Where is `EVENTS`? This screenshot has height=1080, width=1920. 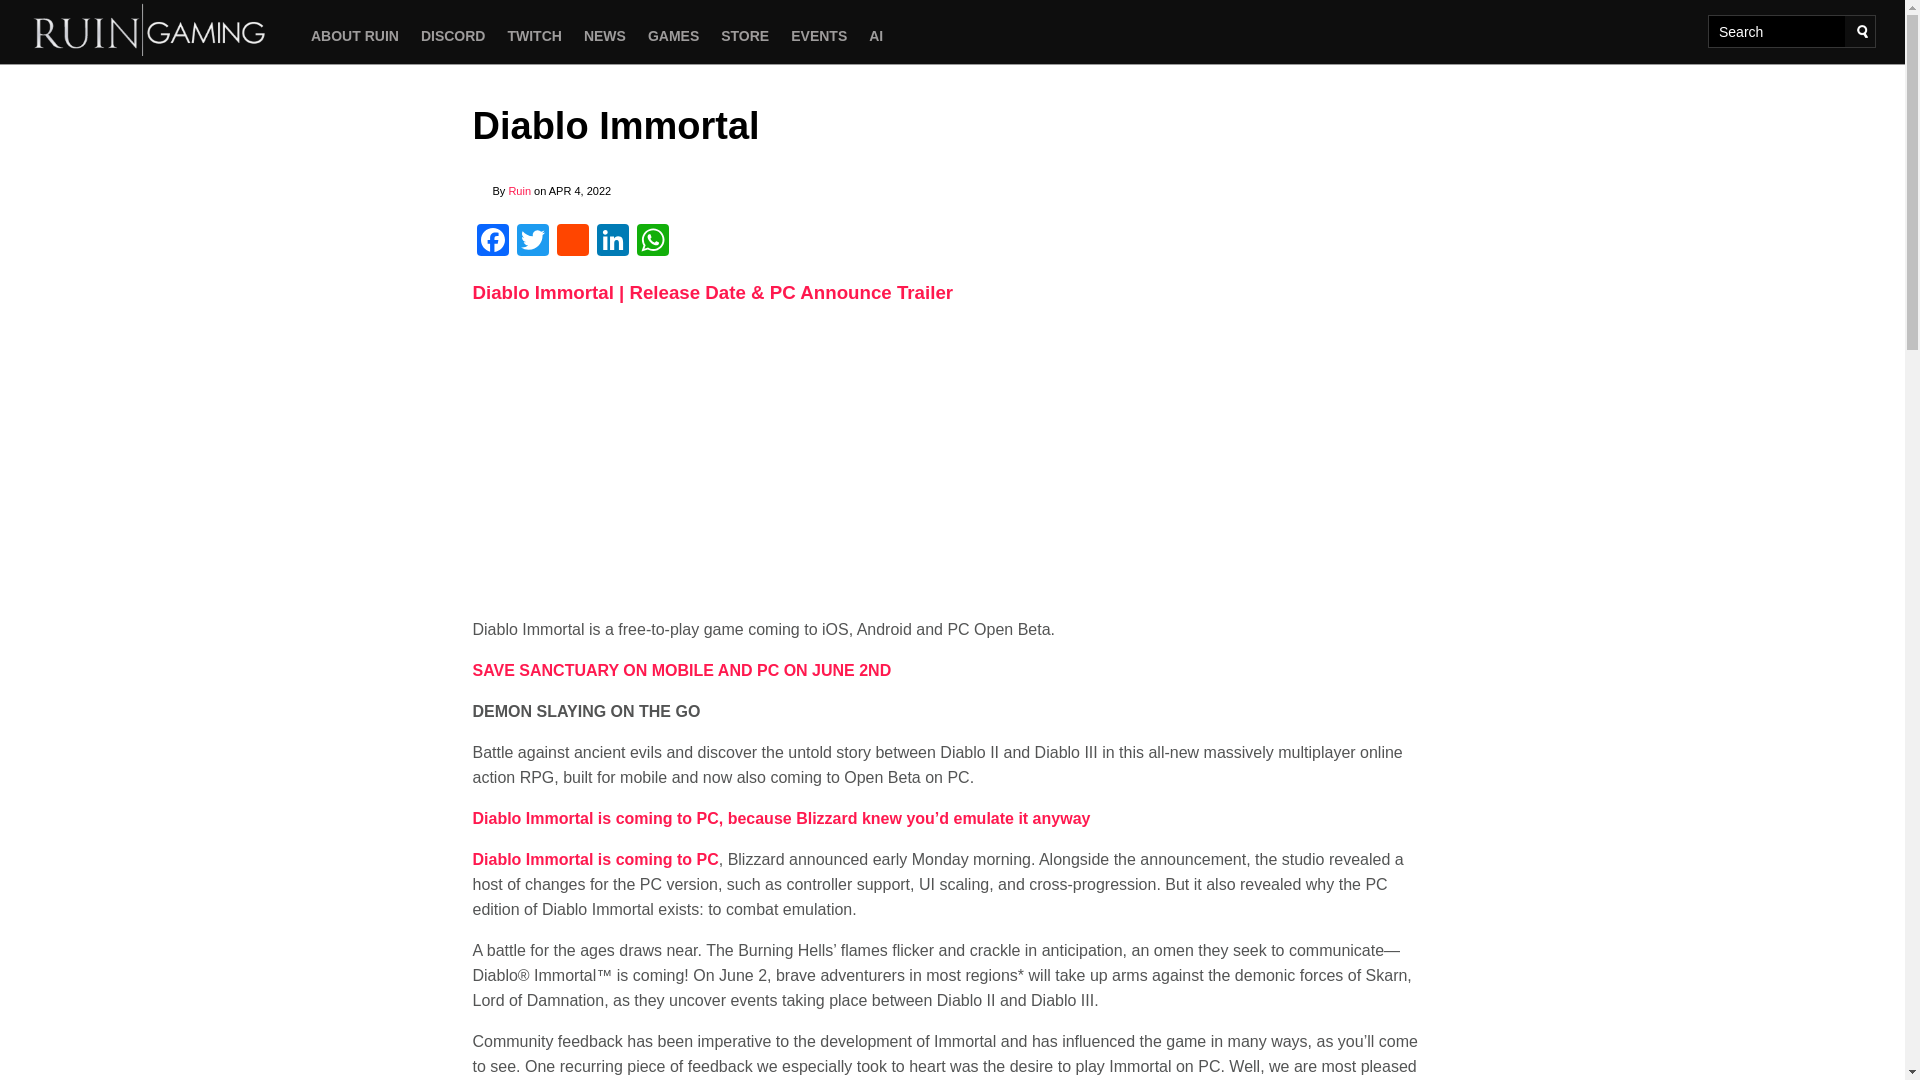
EVENTS is located at coordinates (818, 35).